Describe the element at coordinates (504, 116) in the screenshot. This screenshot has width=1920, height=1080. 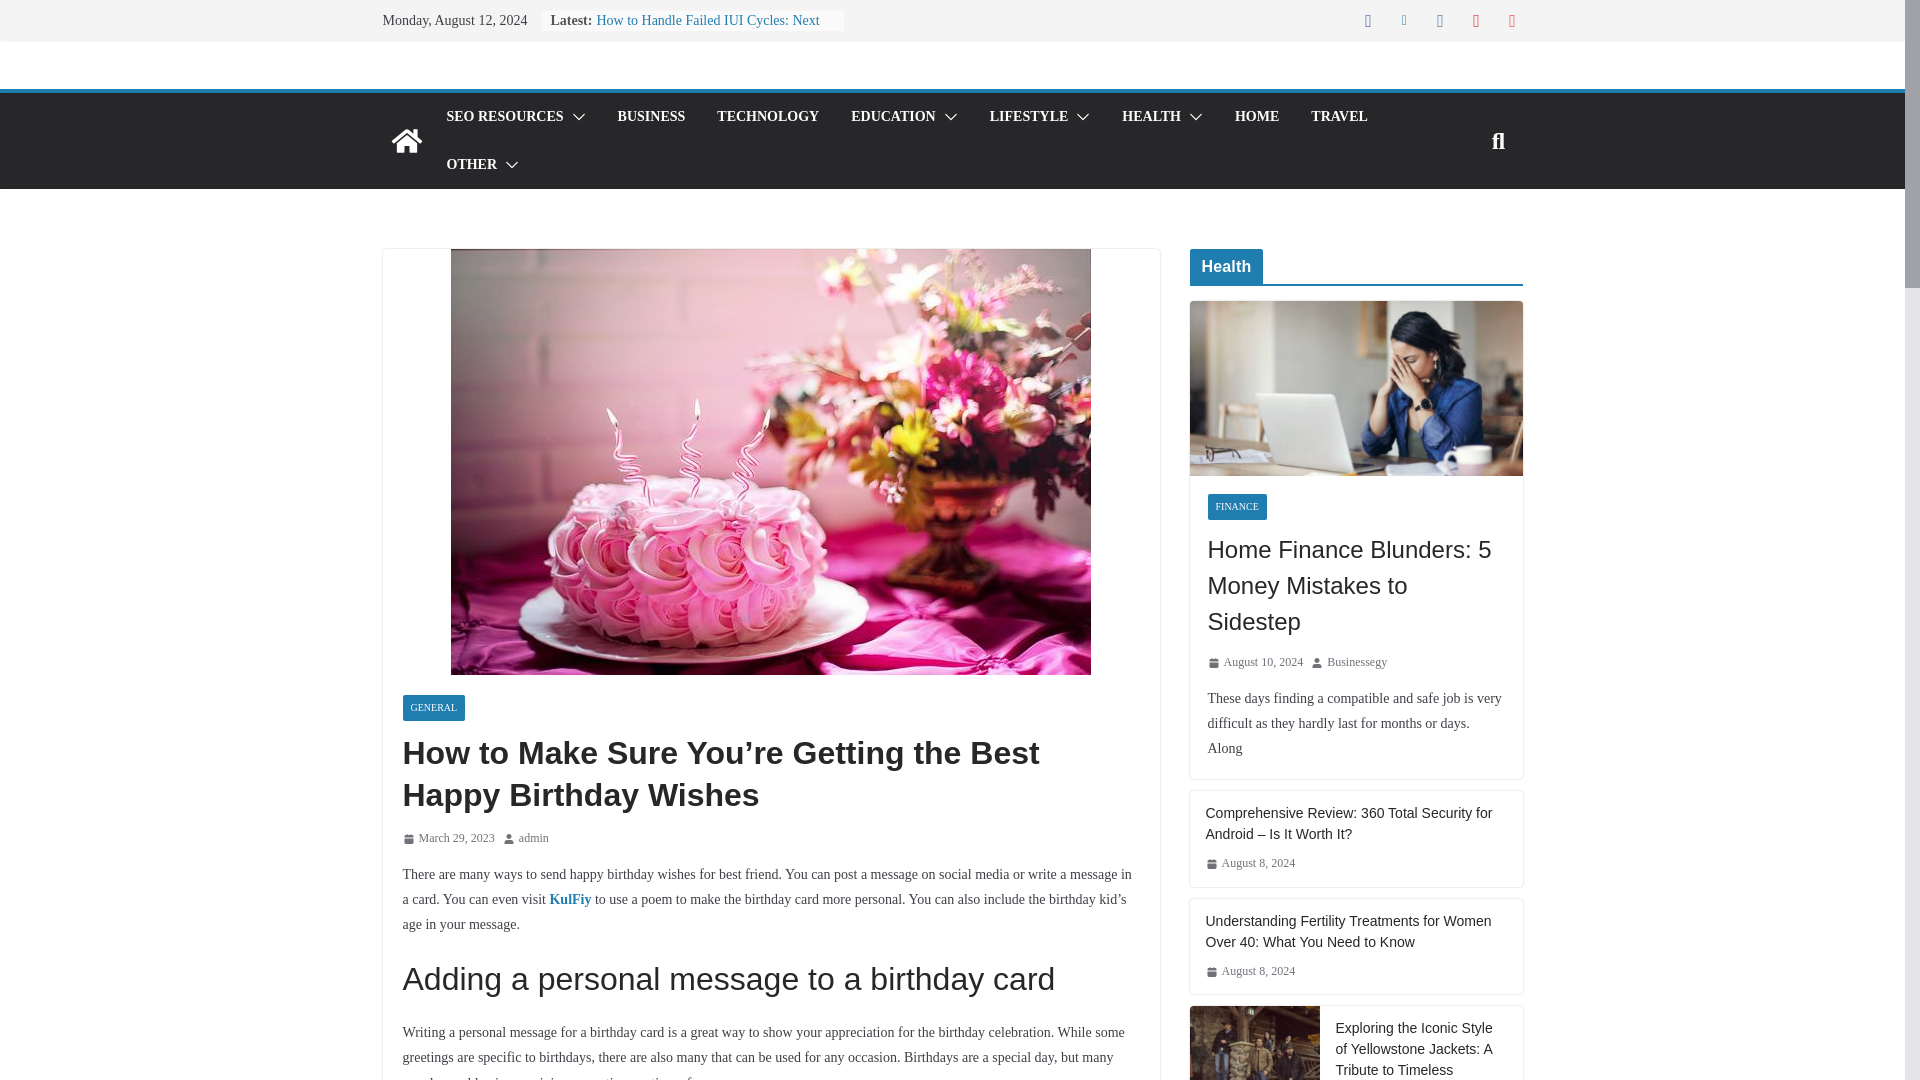
I see `SEO RESOURCES` at that location.